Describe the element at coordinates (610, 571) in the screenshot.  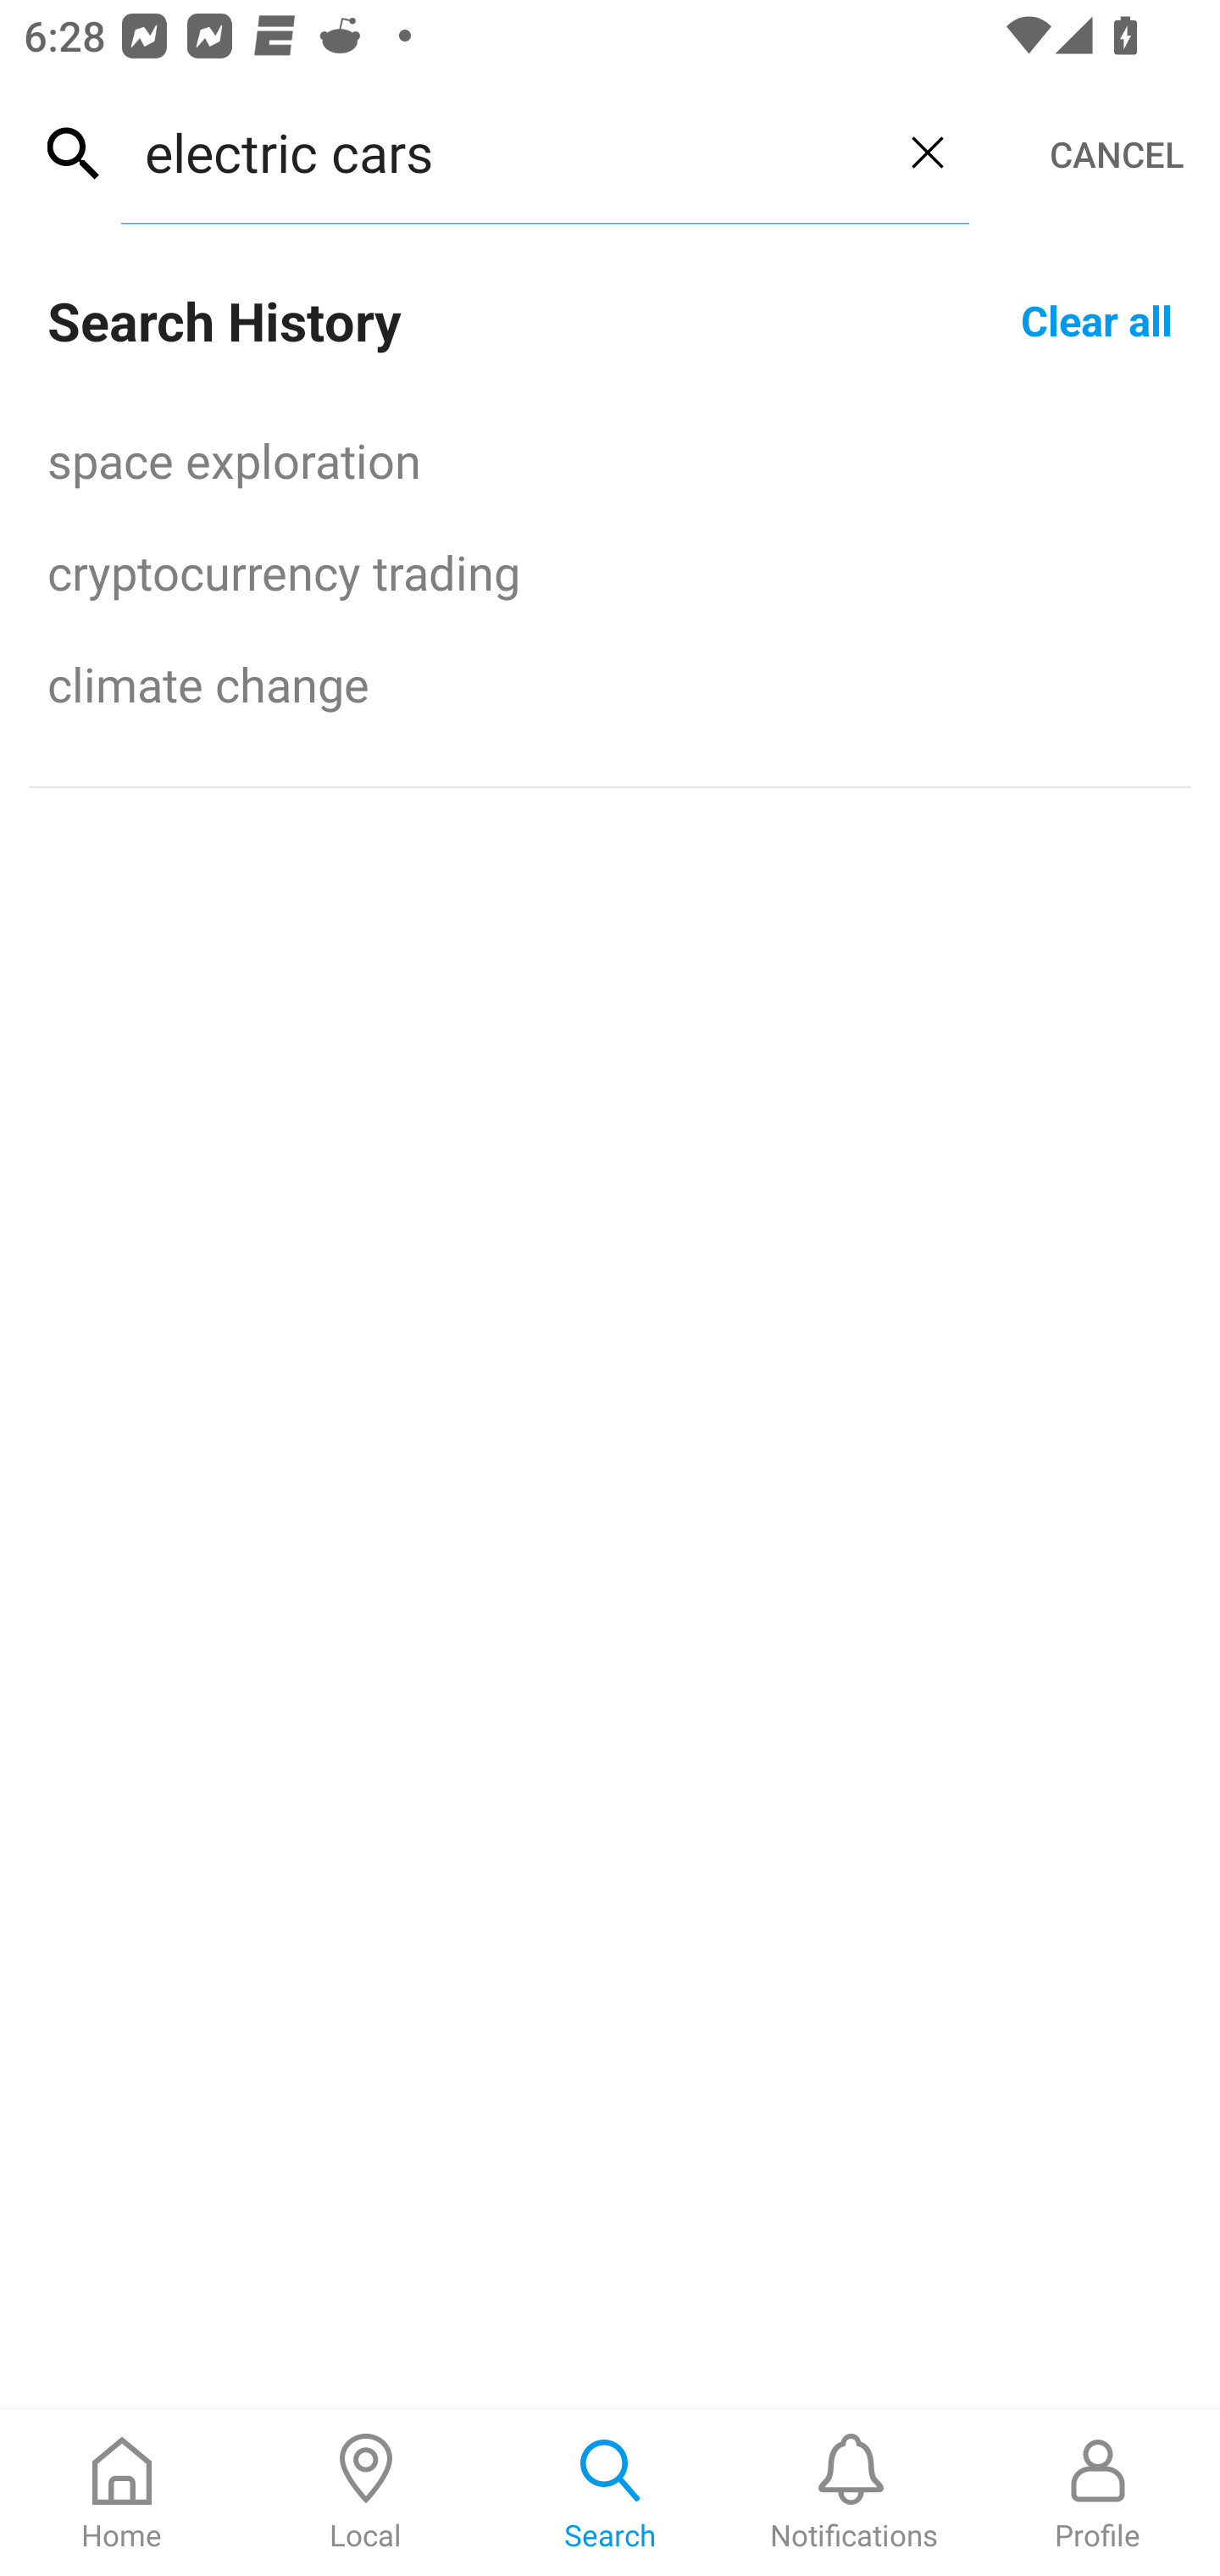
I see `cryptocurrency trading` at that location.